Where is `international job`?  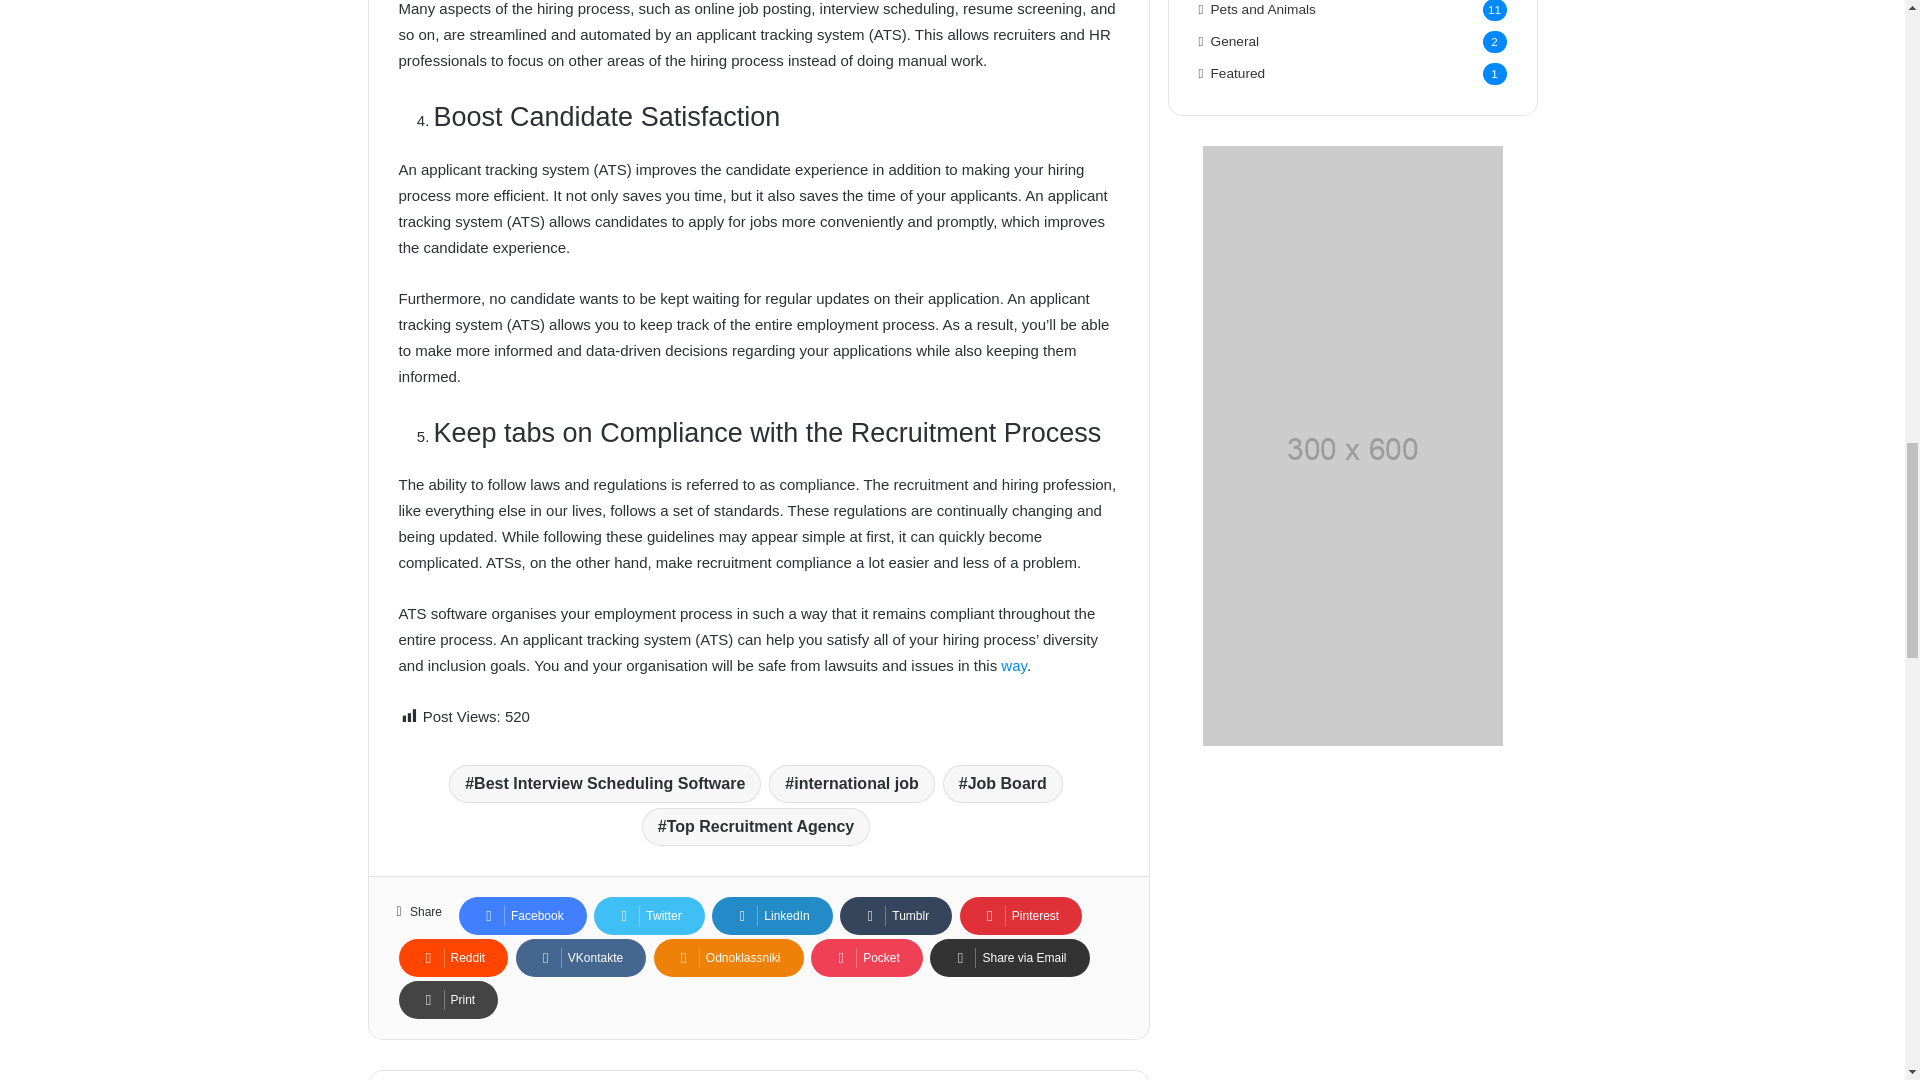 international job is located at coordinates (851, 784).